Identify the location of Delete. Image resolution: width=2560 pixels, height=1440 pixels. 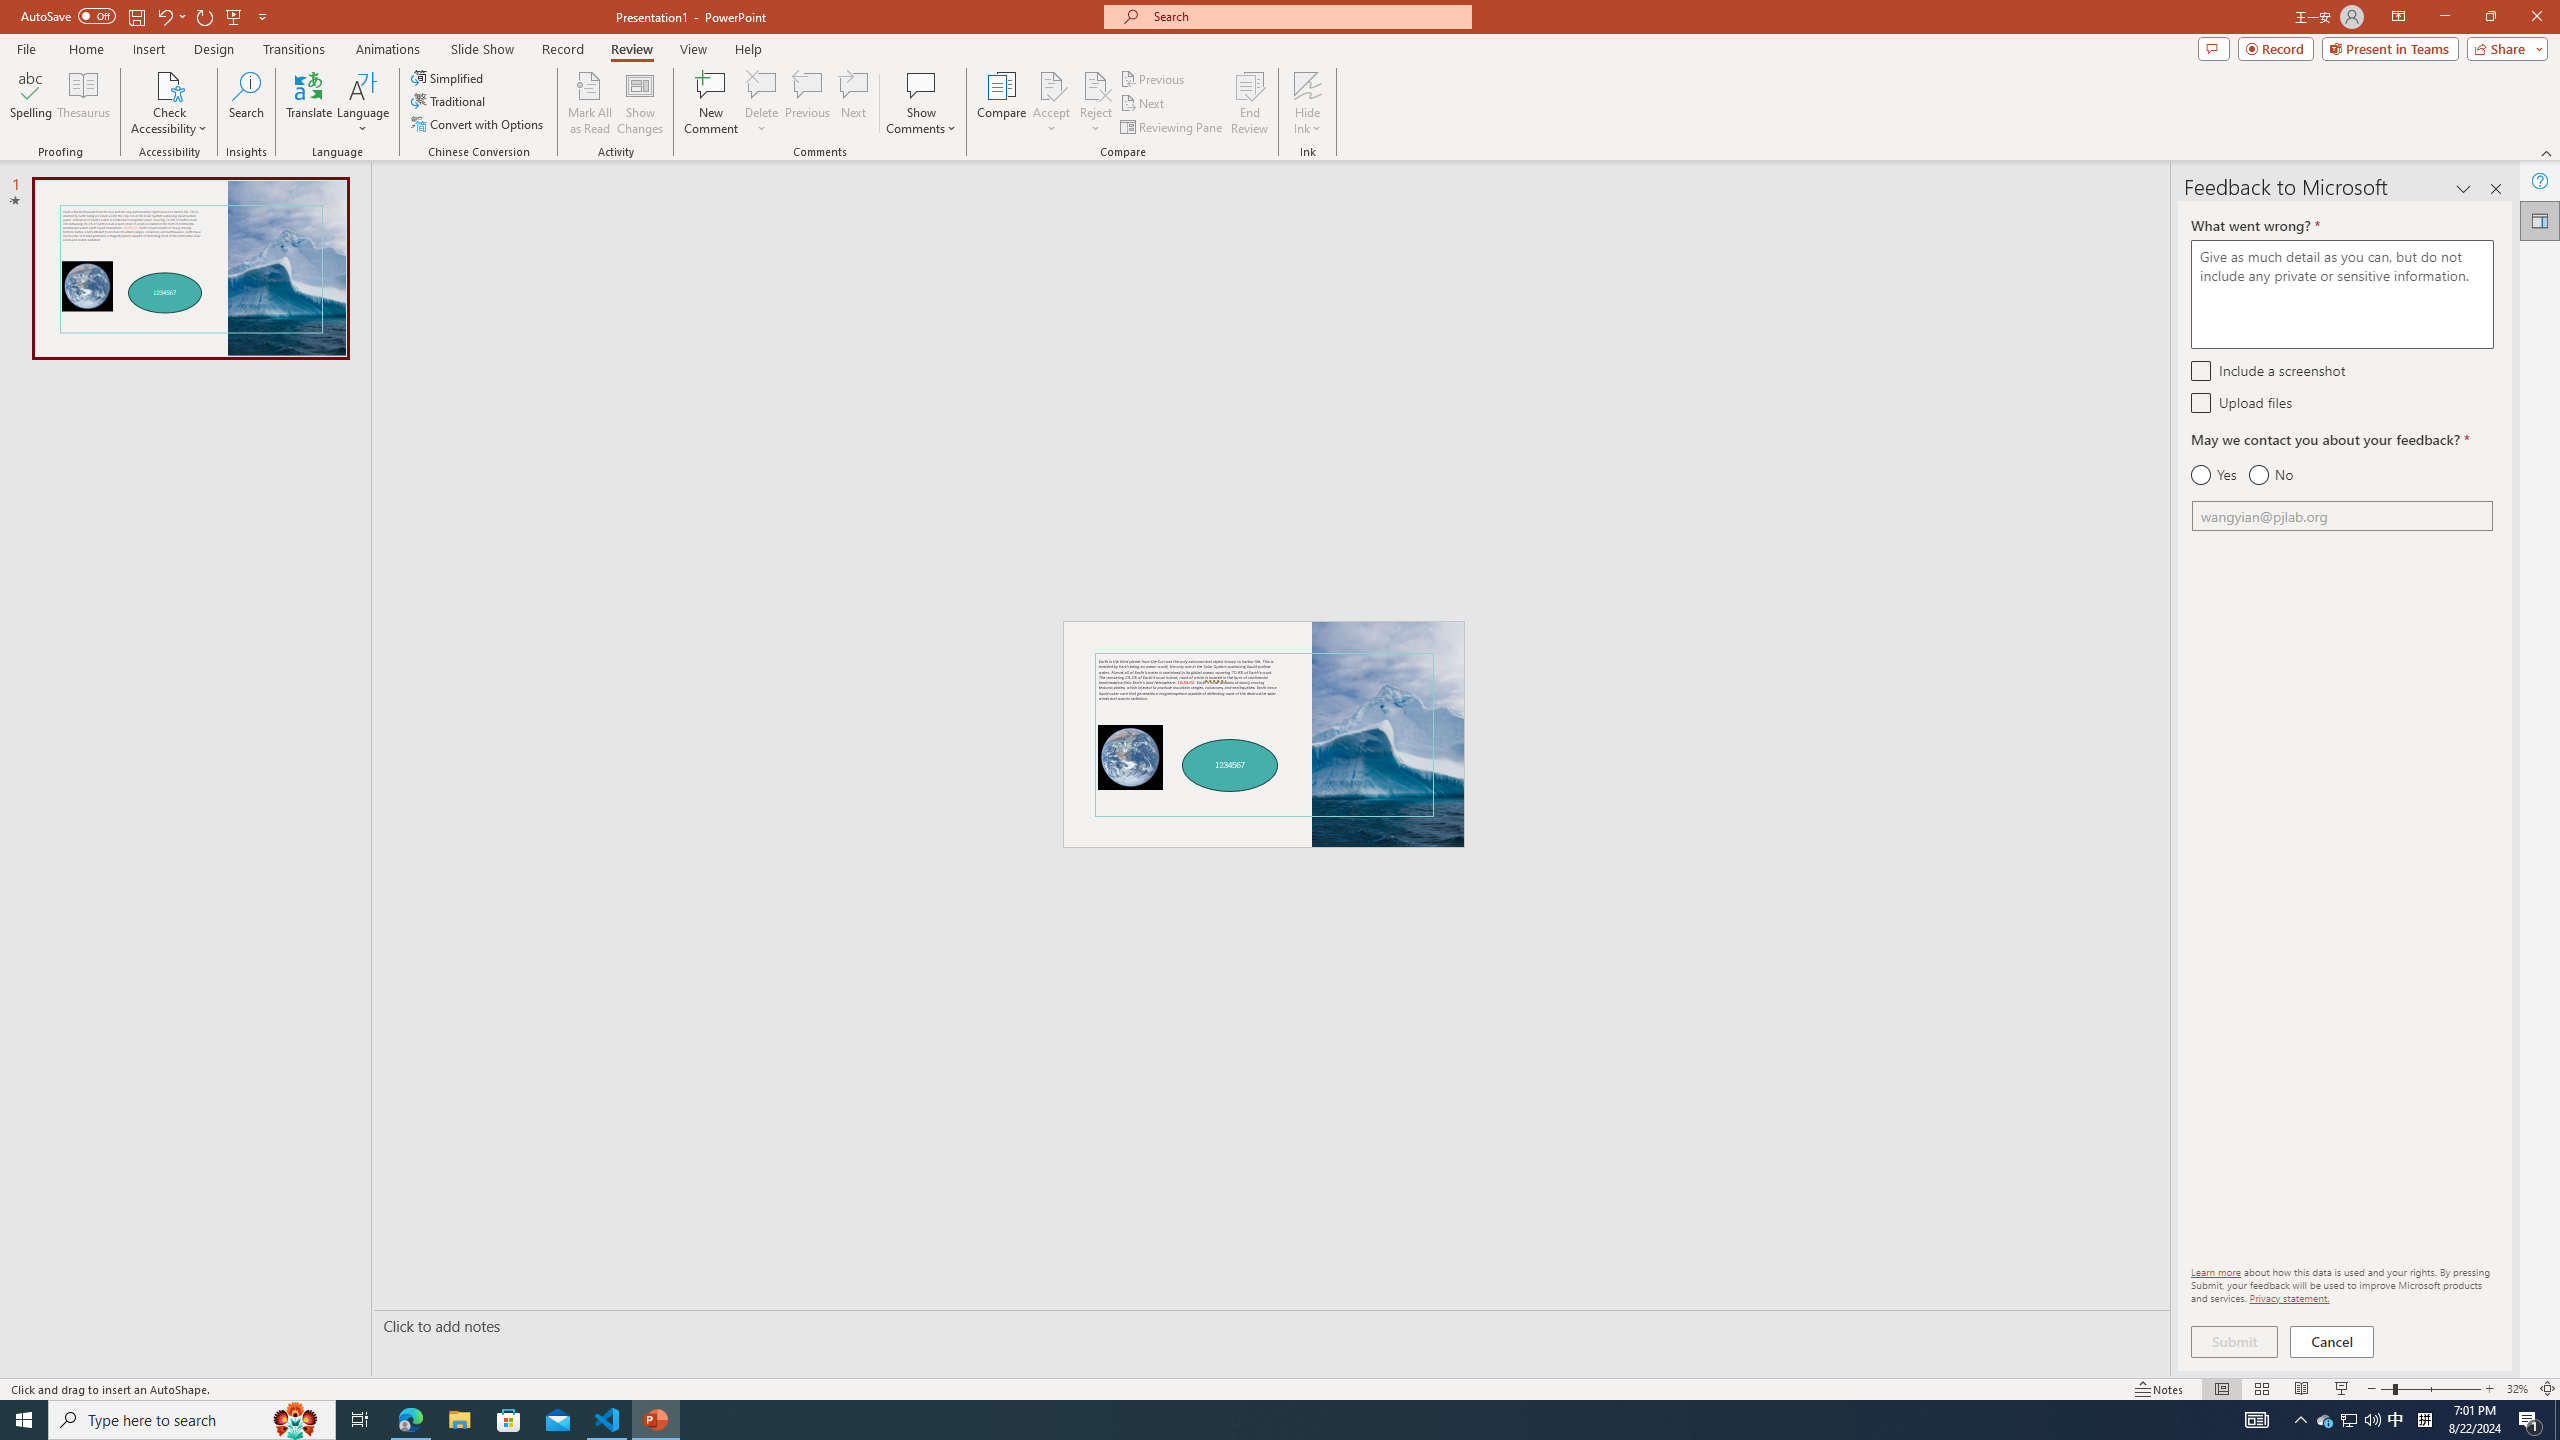
(761, 85).